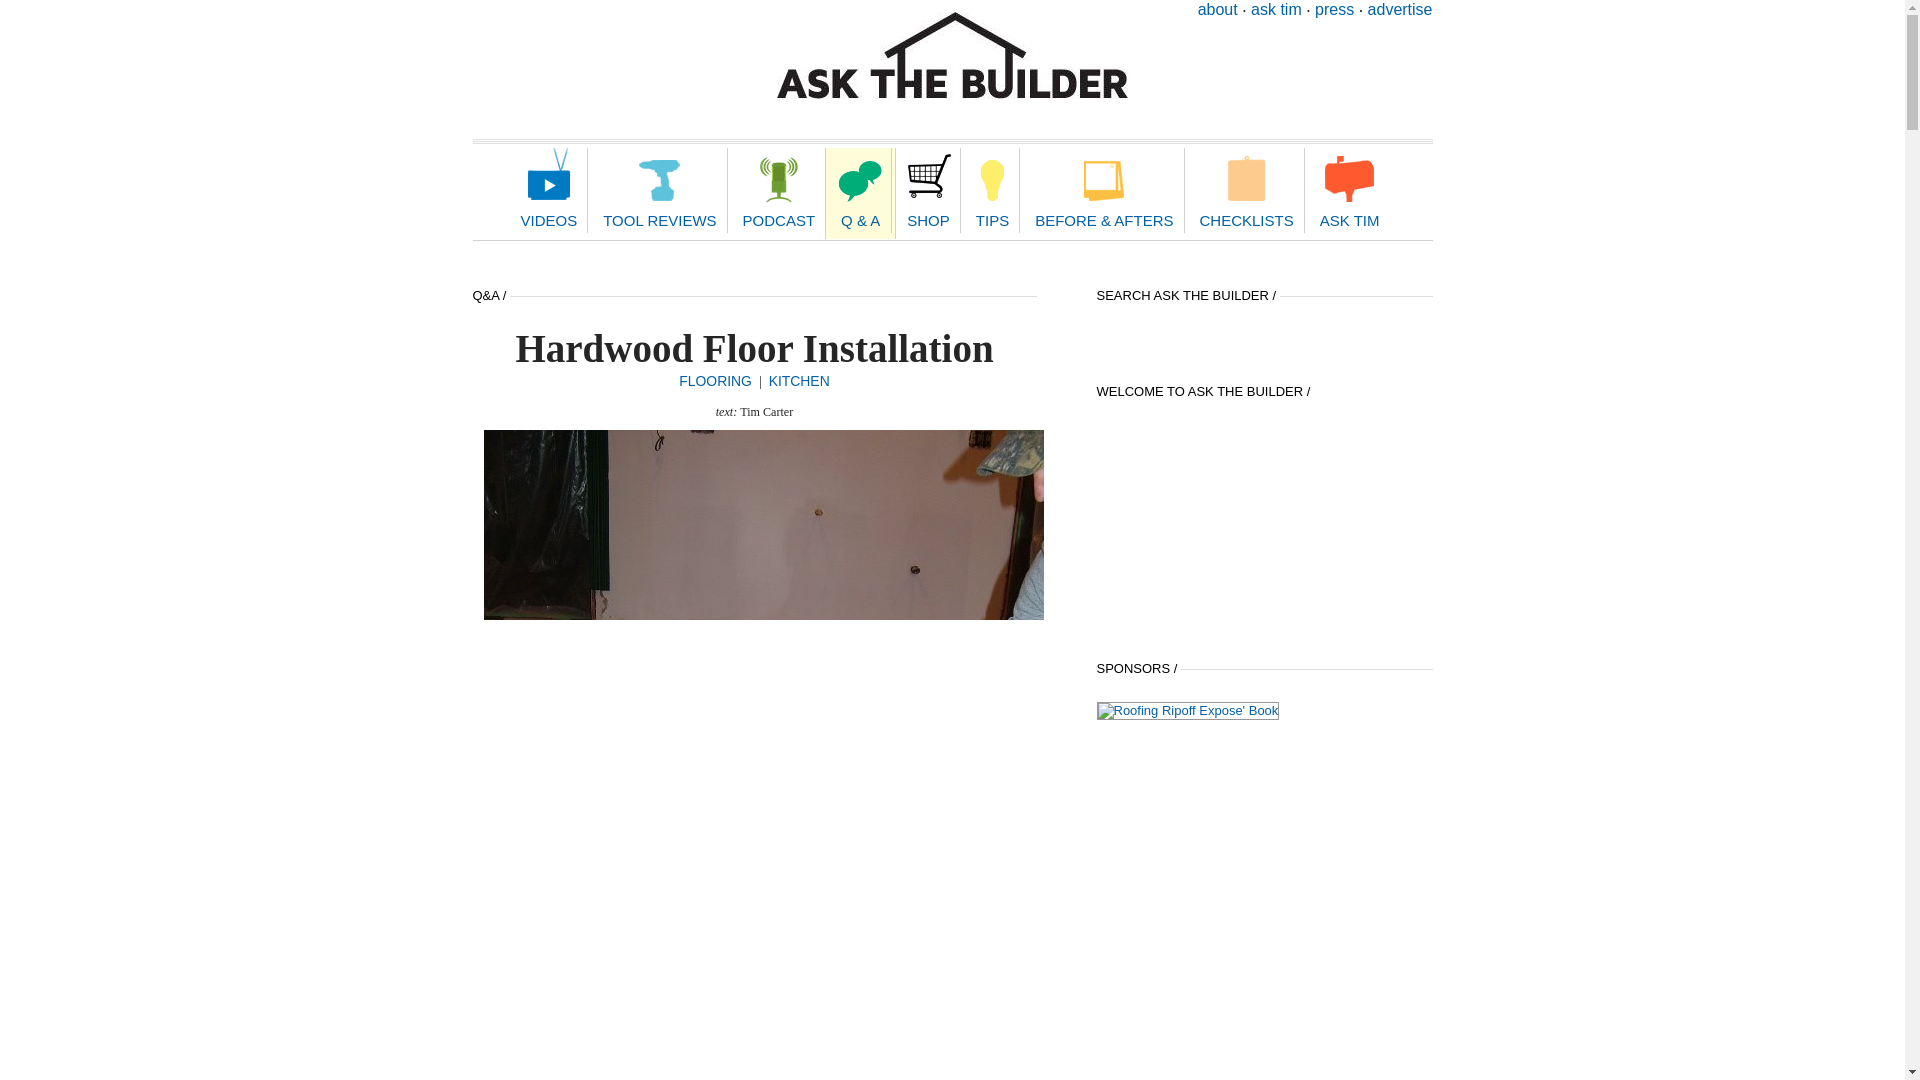 This screenshot has width=1920, height=1080. Describe the element at coordinates (1246, 190) in the screenshot. I see `CHECKLISTS` at that location.